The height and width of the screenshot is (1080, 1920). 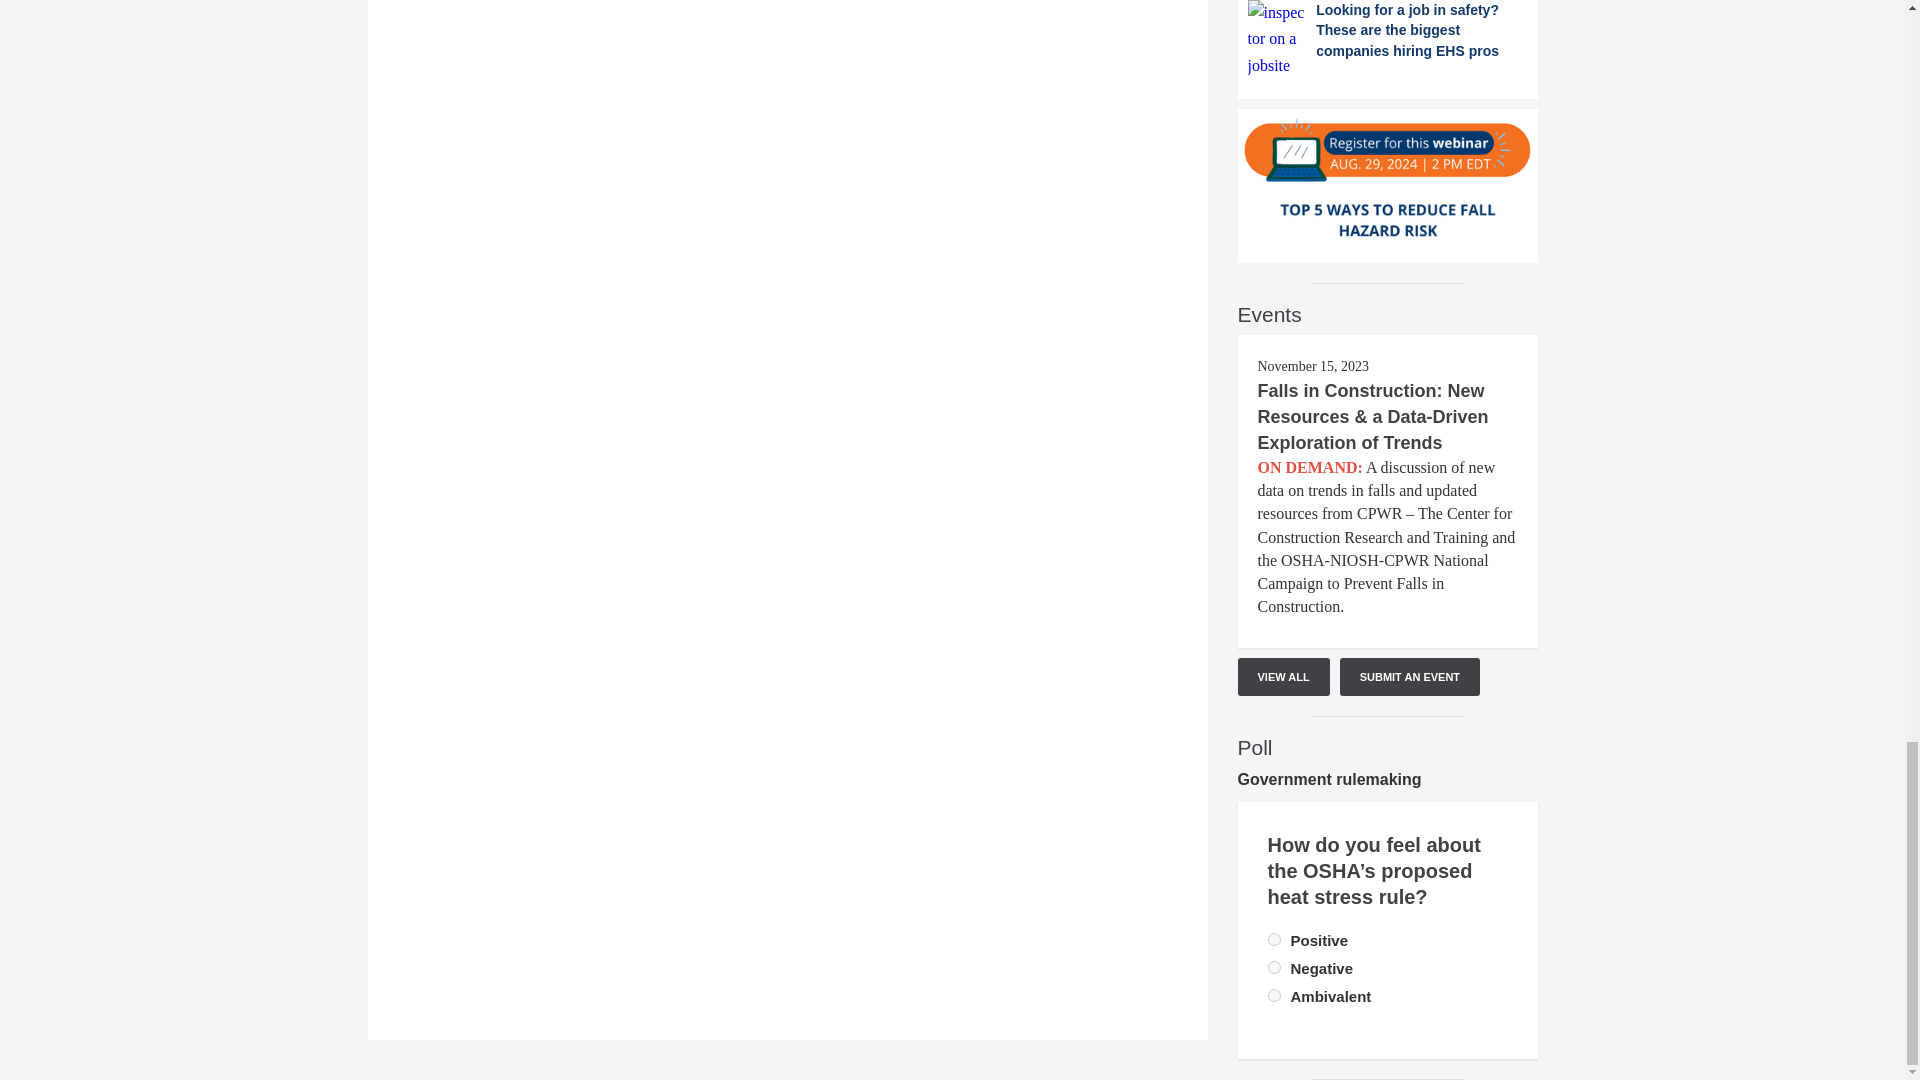 What do you see at coordinates (1274, 996) in the screenshot?
I see `144` at bounding box center [1274, 996].